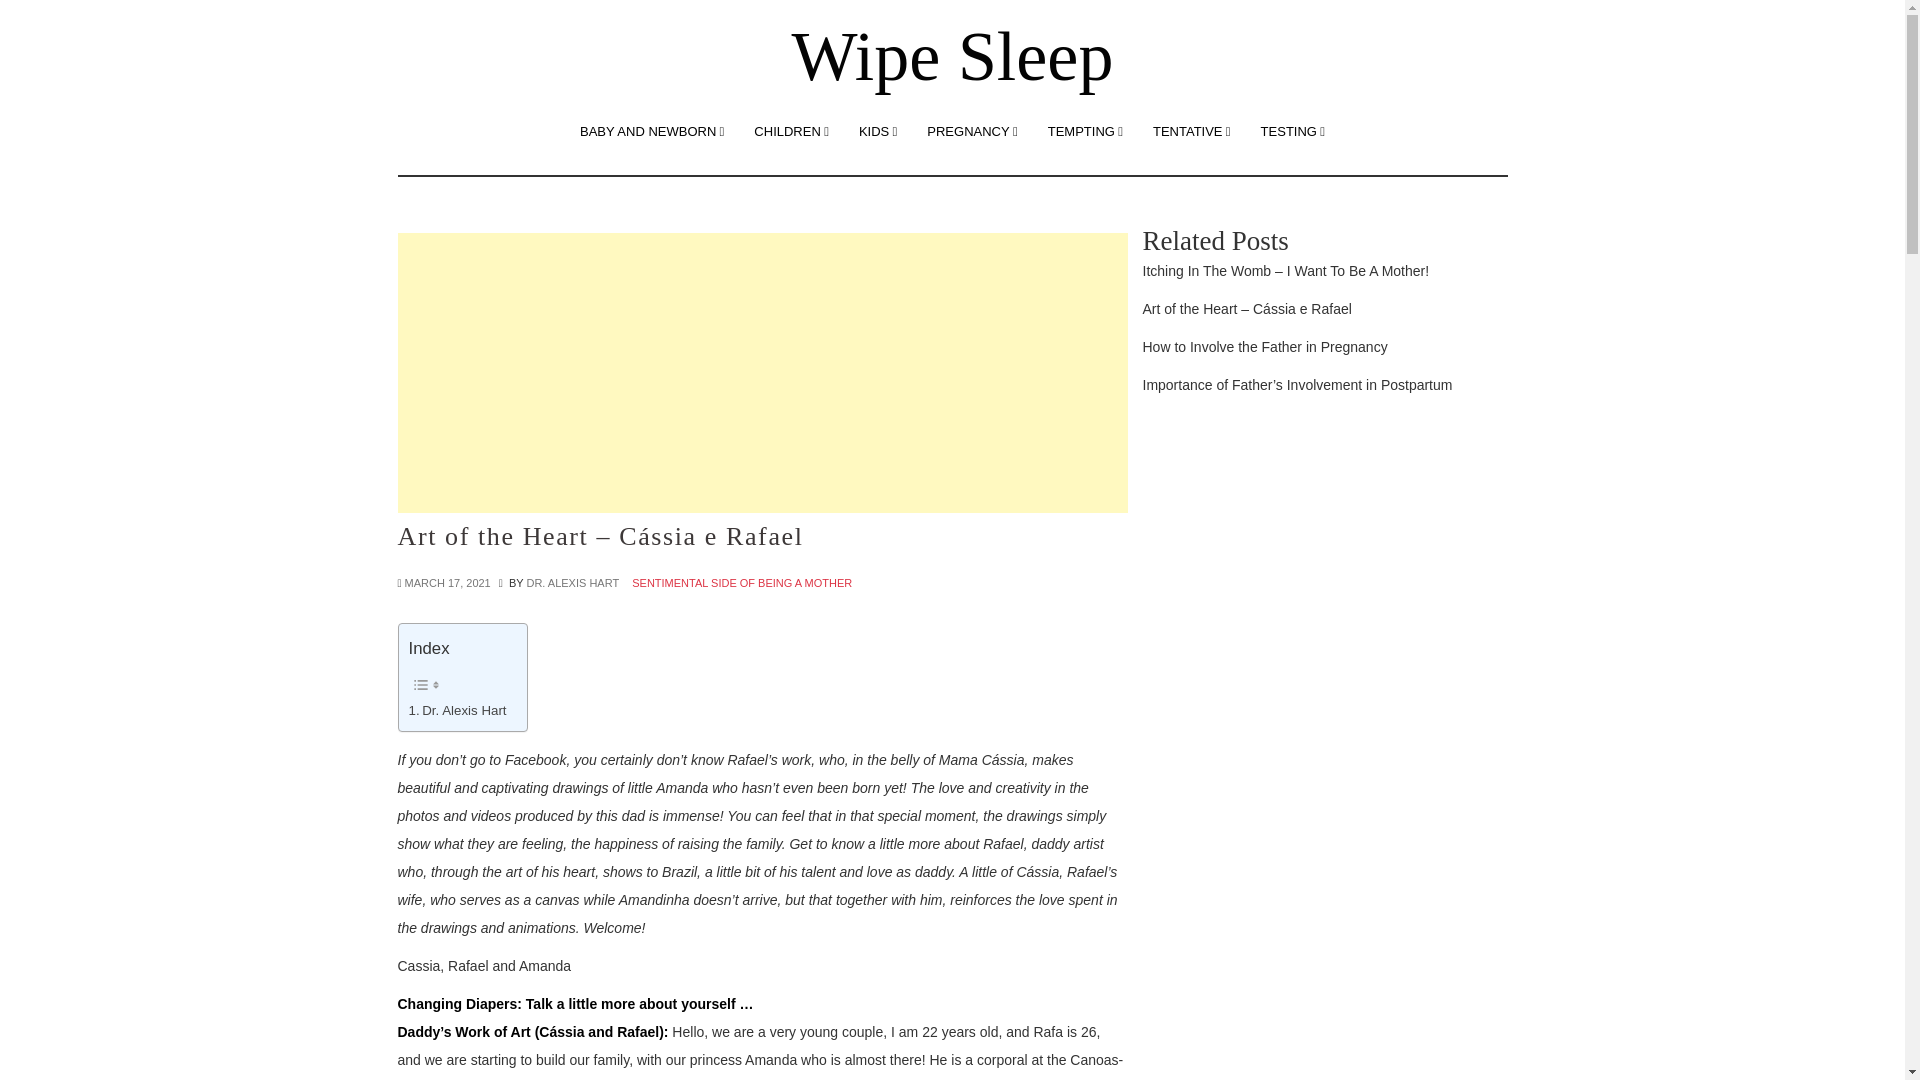 Image resolution: width=1920 pixels, height=1080 pixels. Describe the element at coordinates (1192, 131) in the screenshot. I see `TENTATIVE` at that location.